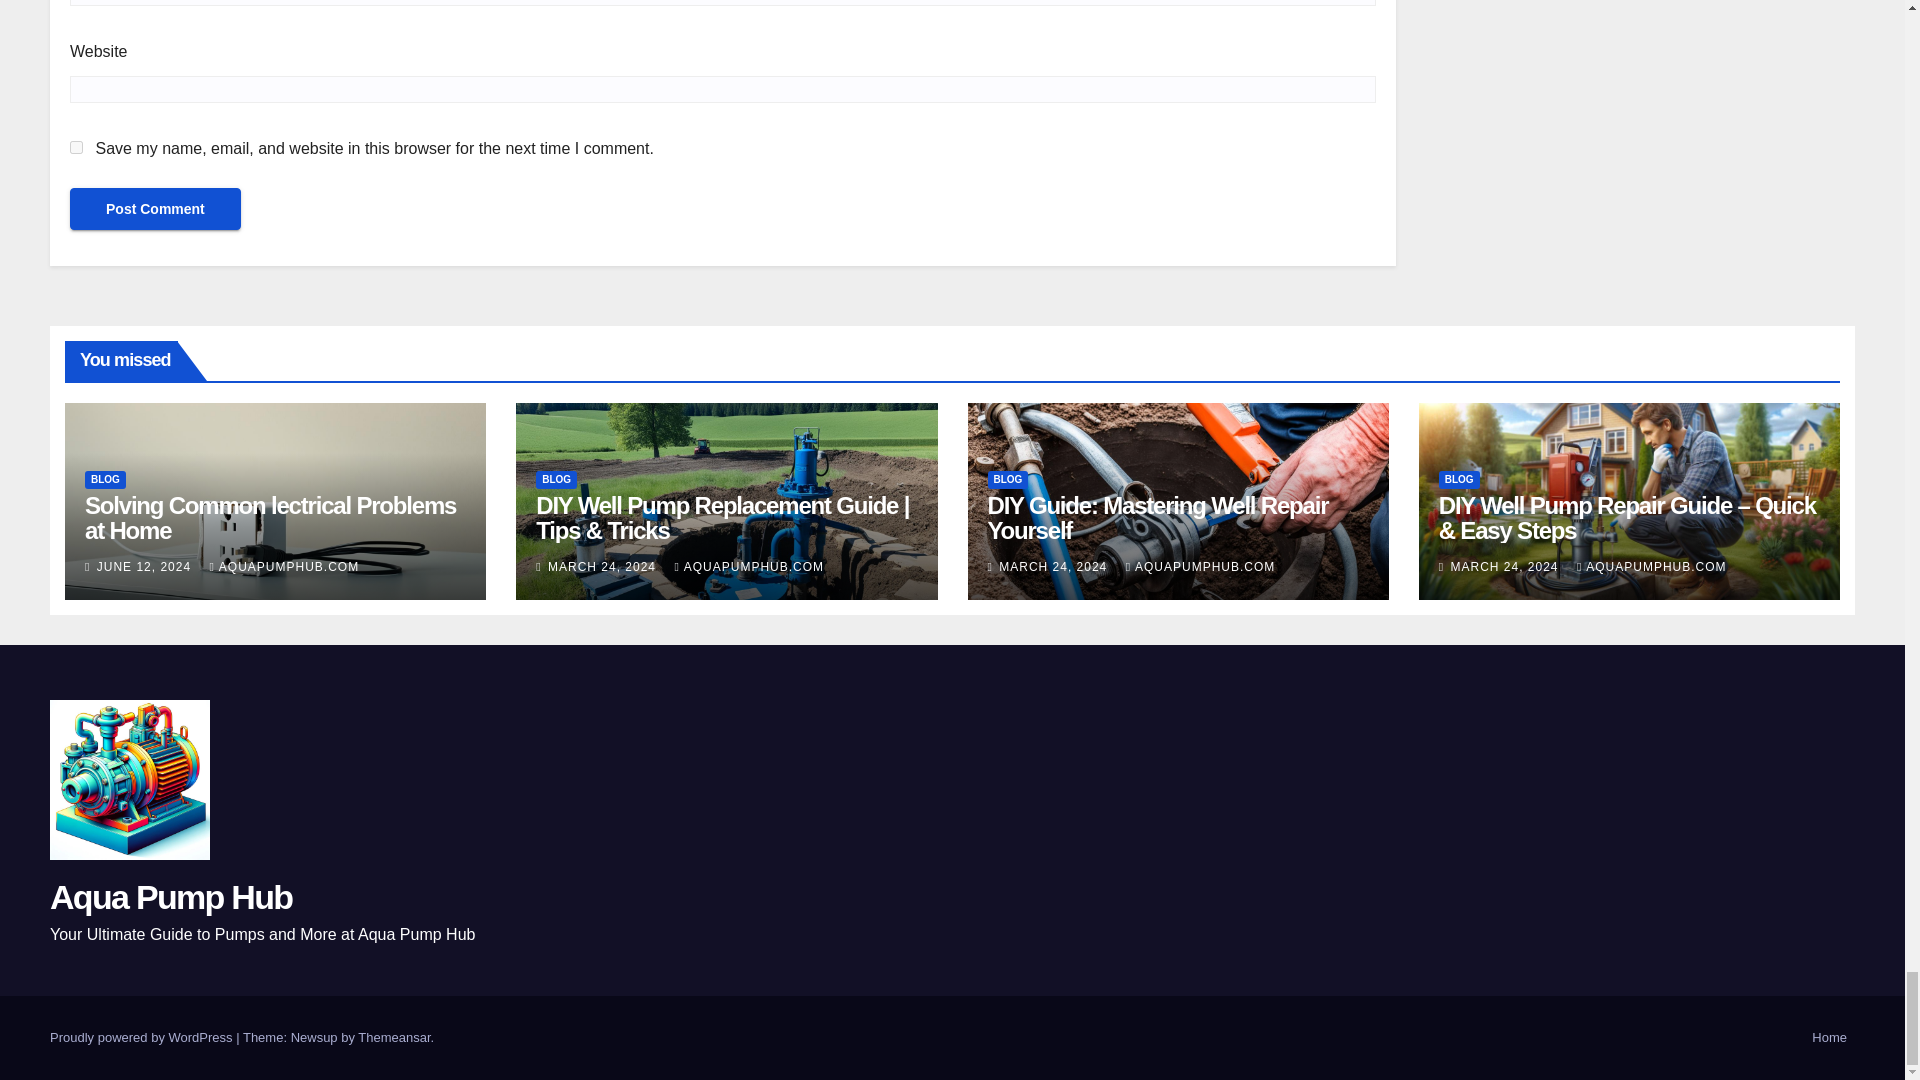 This screenshot has width=1920, height=1080. I want to click on Post Comment, so click(155, 208).